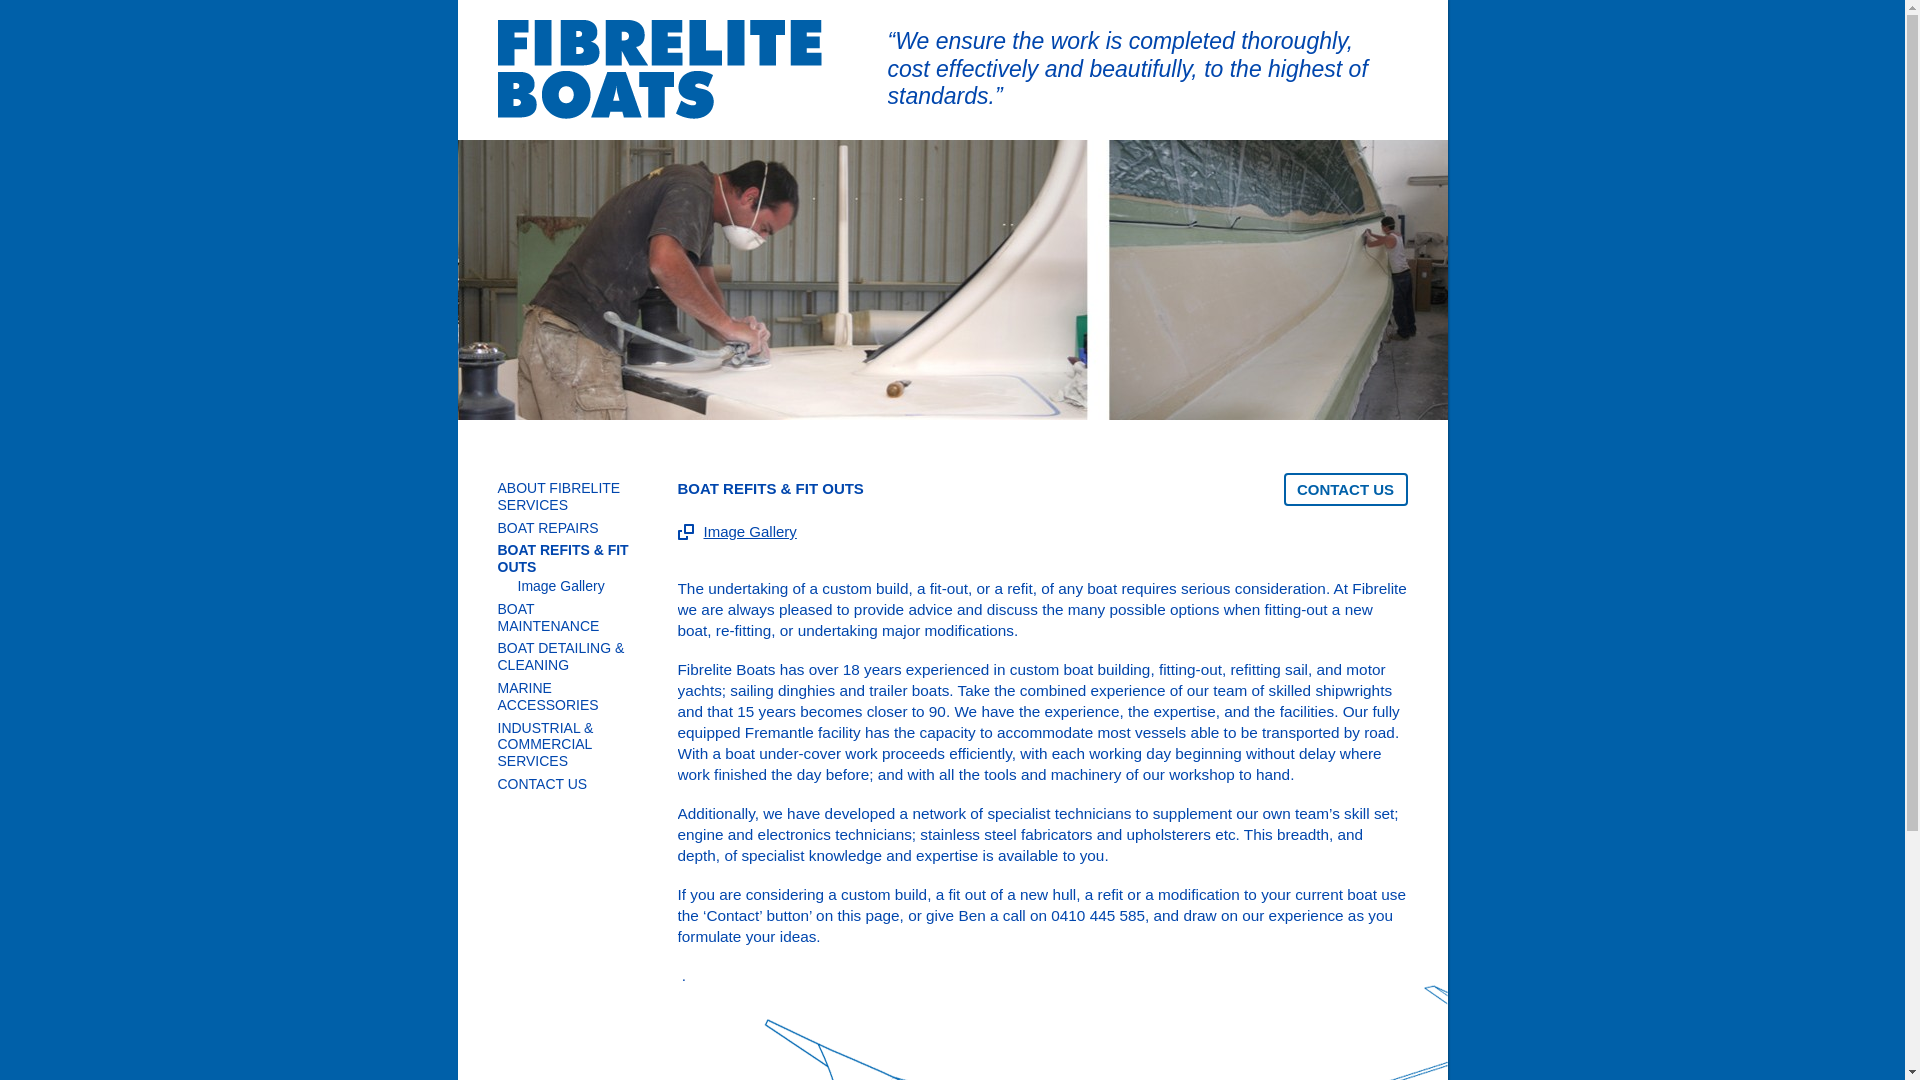  What do you see at coordinates (568, 559) in the screenshot?
I see `BOAT REFITS & FIT OUTS` at bounding box center [568, 559].